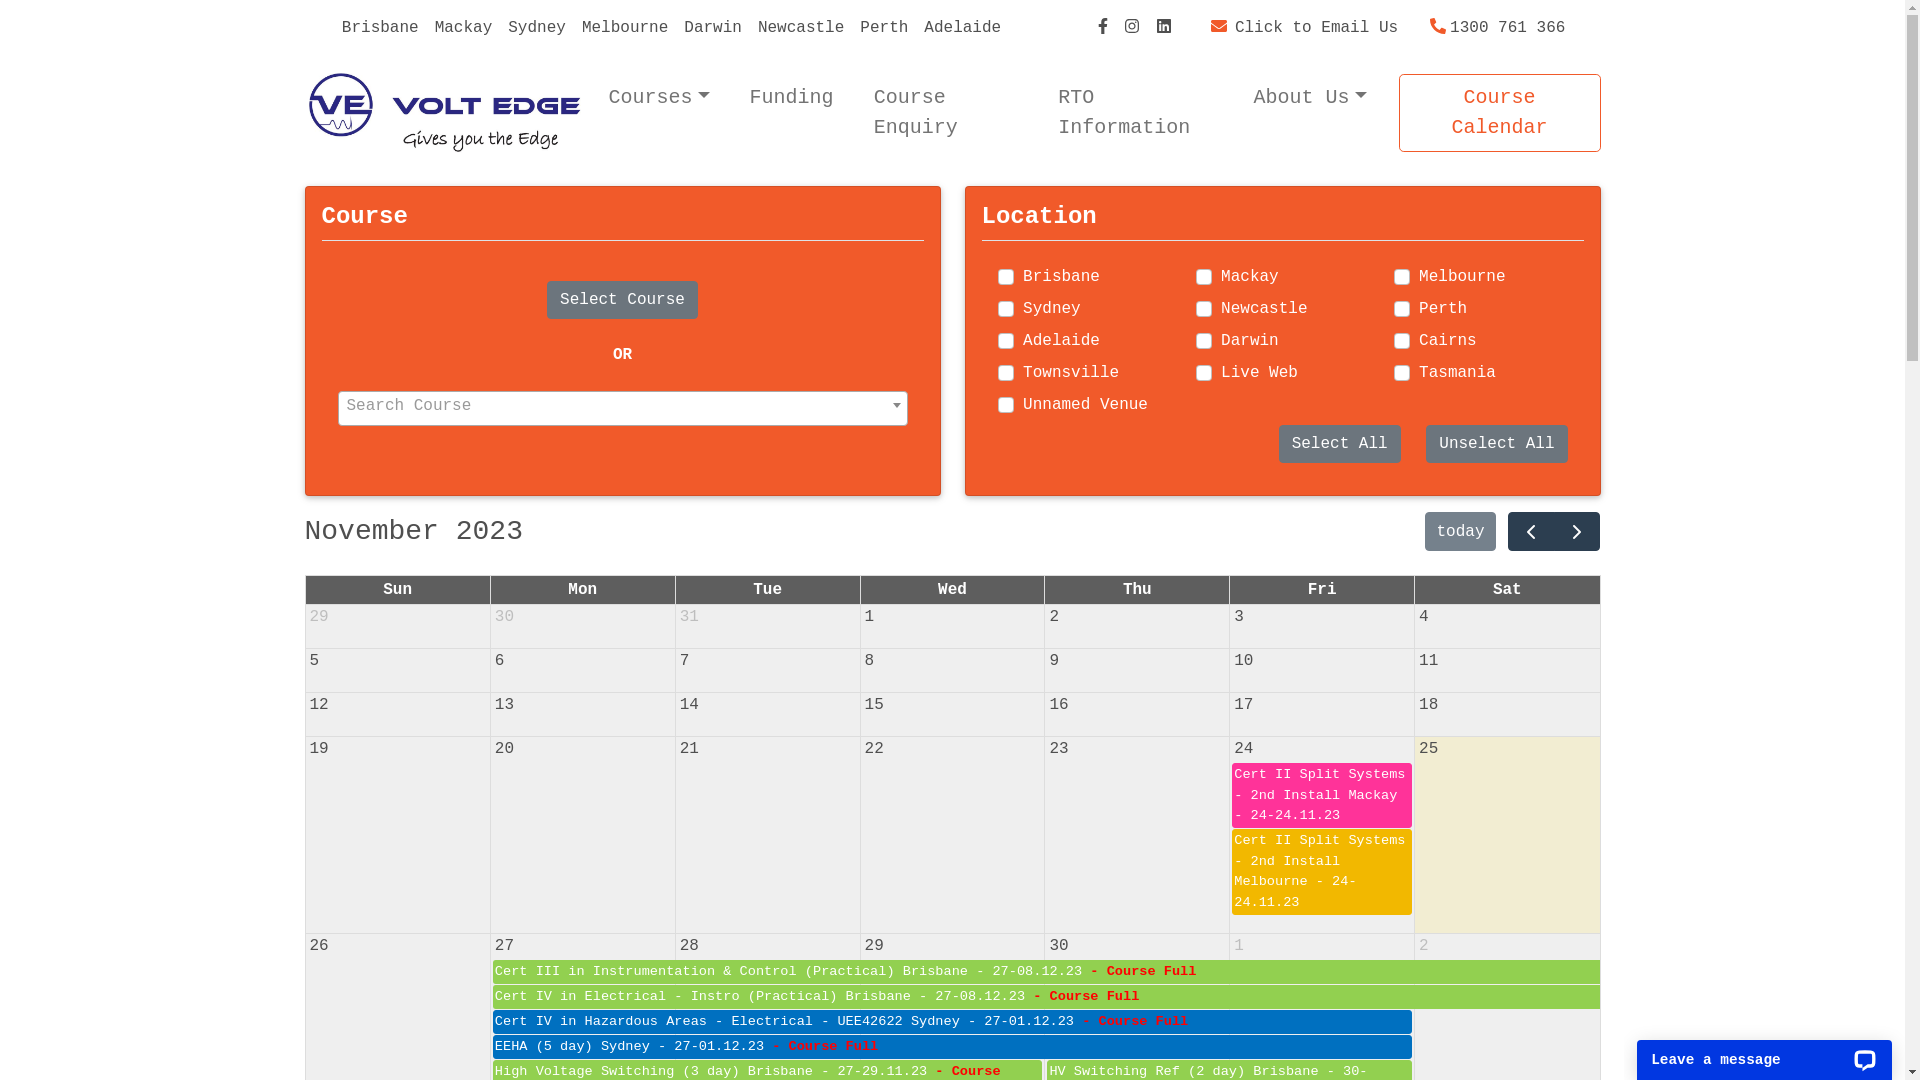 The width and height of the screenshot is (1920, 1080). I want to click on 9, so click(1054, 661).